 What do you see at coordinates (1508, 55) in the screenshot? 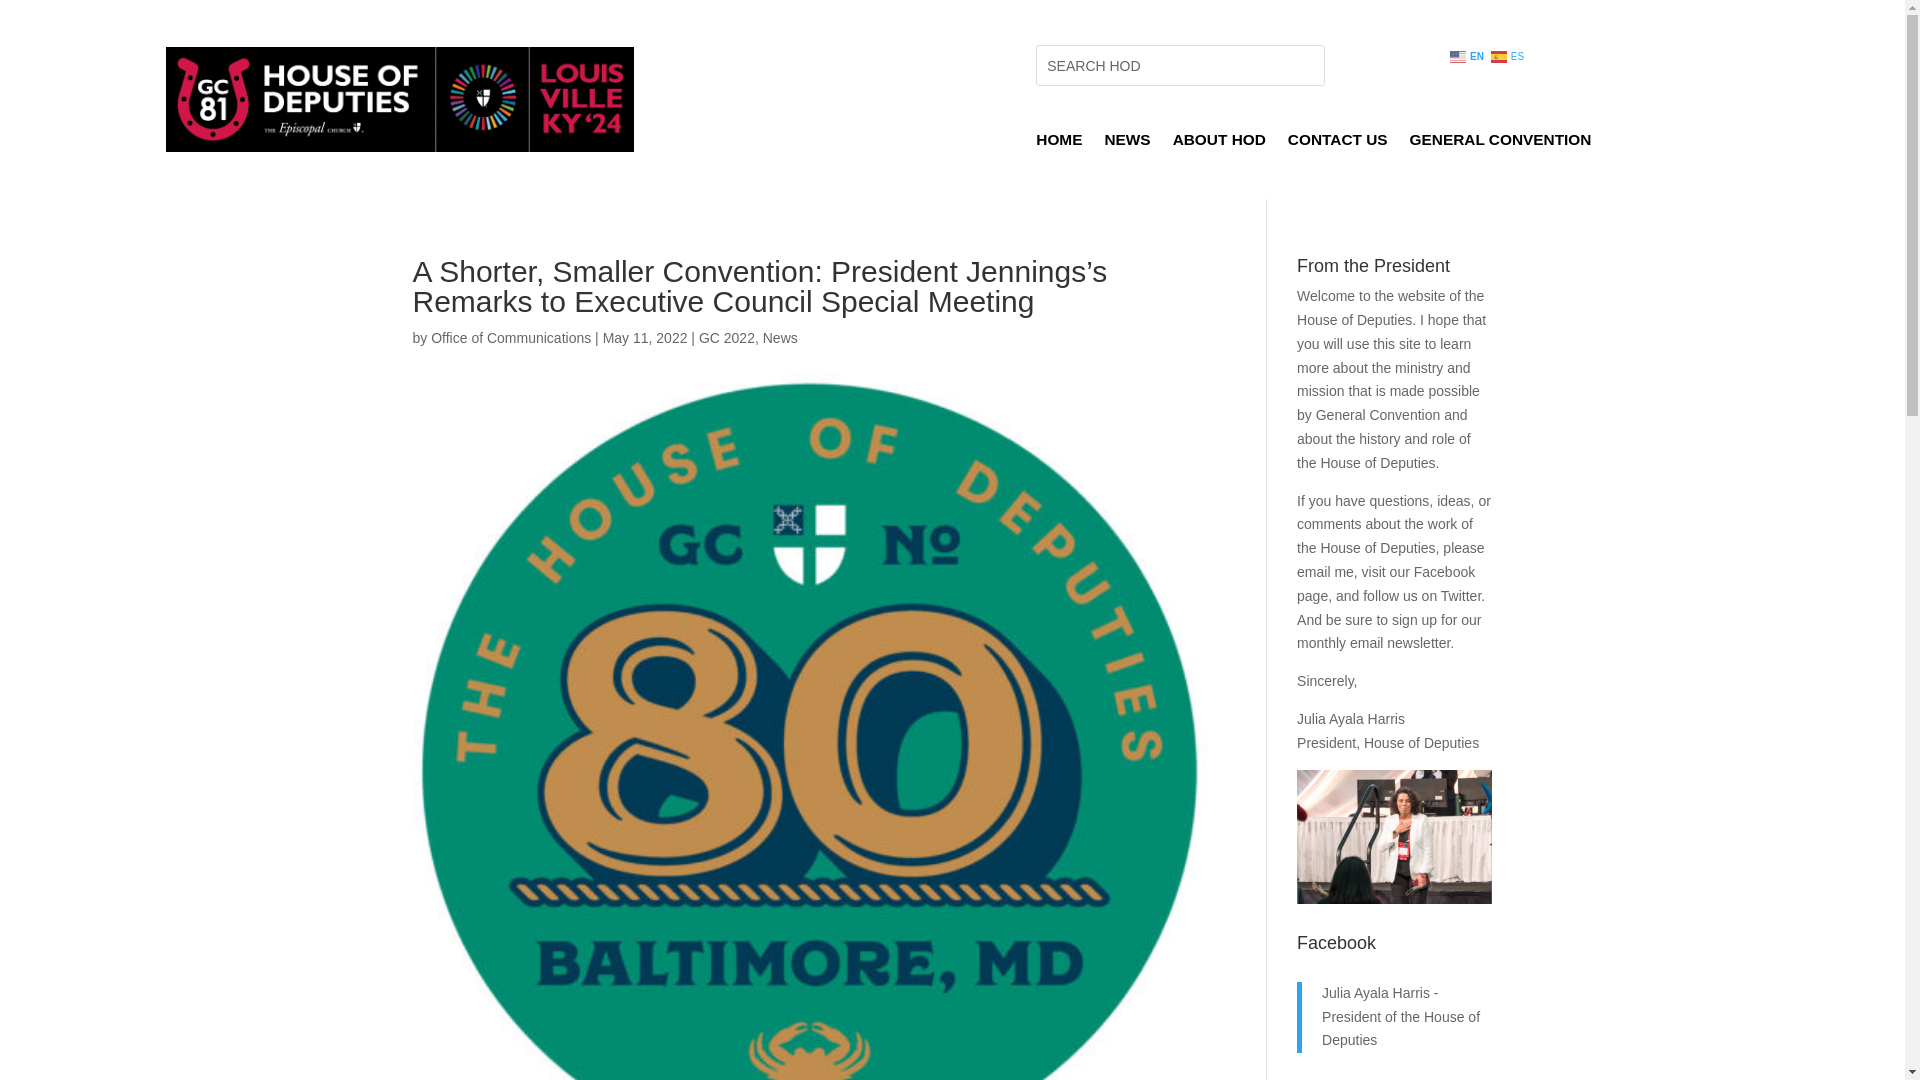
I see `ES` at bounding box center [1508, 55].